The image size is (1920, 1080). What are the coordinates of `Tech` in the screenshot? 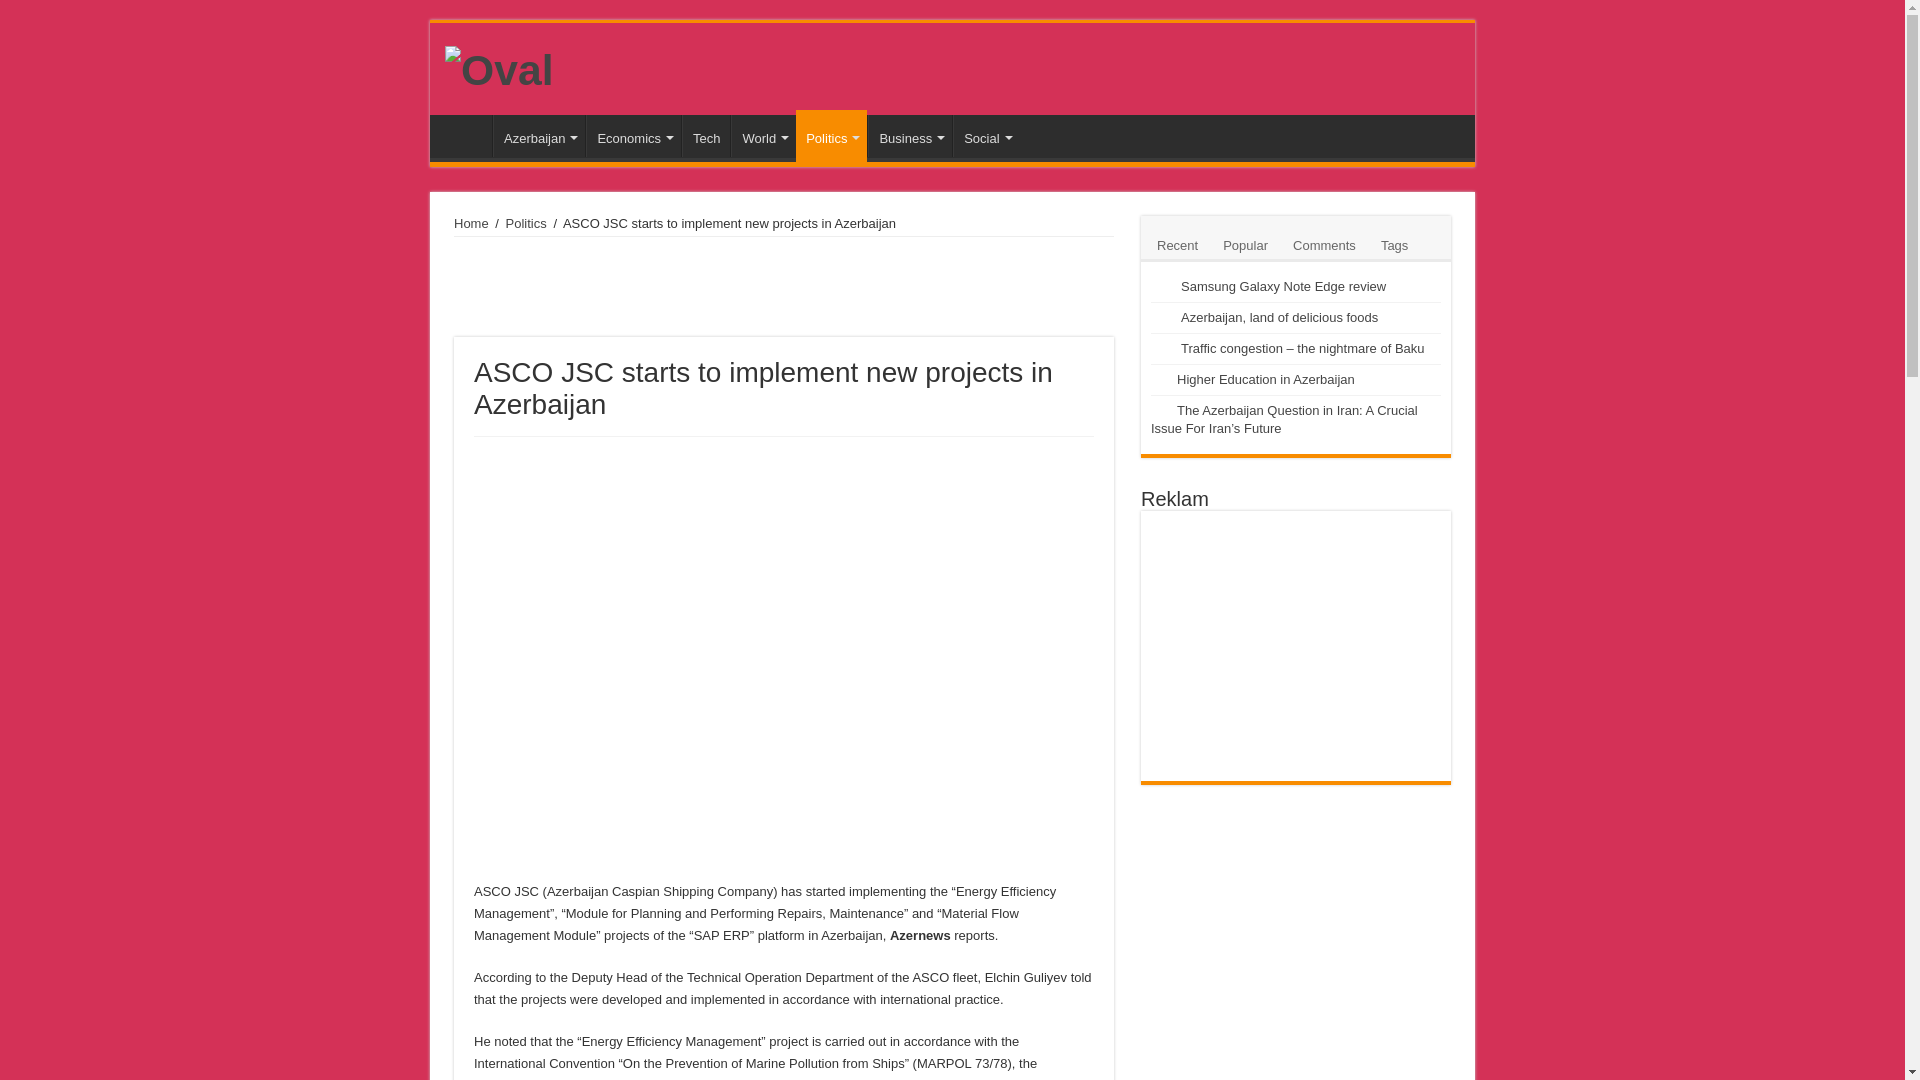 It's located at (705, 135).